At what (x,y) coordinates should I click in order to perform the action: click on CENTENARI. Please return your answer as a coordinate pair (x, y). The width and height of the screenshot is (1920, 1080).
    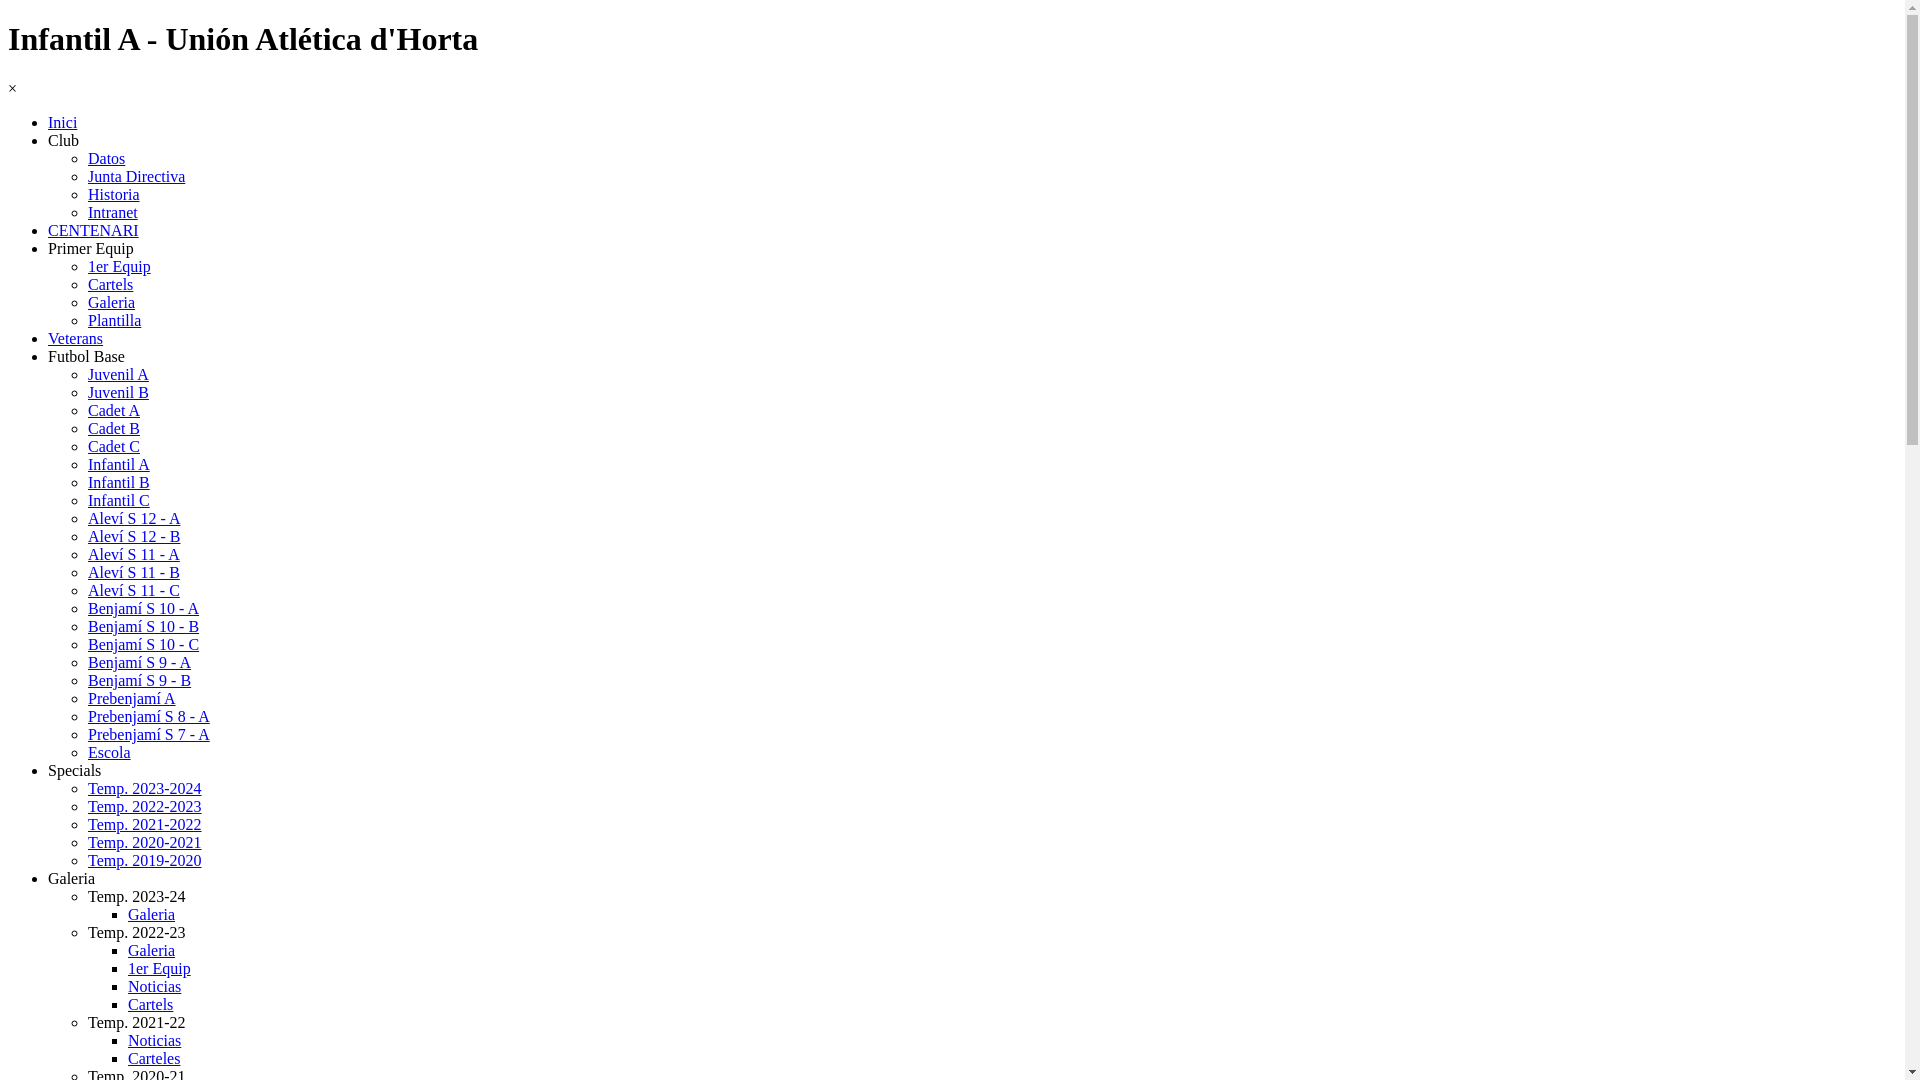
    Looking at the image, I should click on (94, 230).